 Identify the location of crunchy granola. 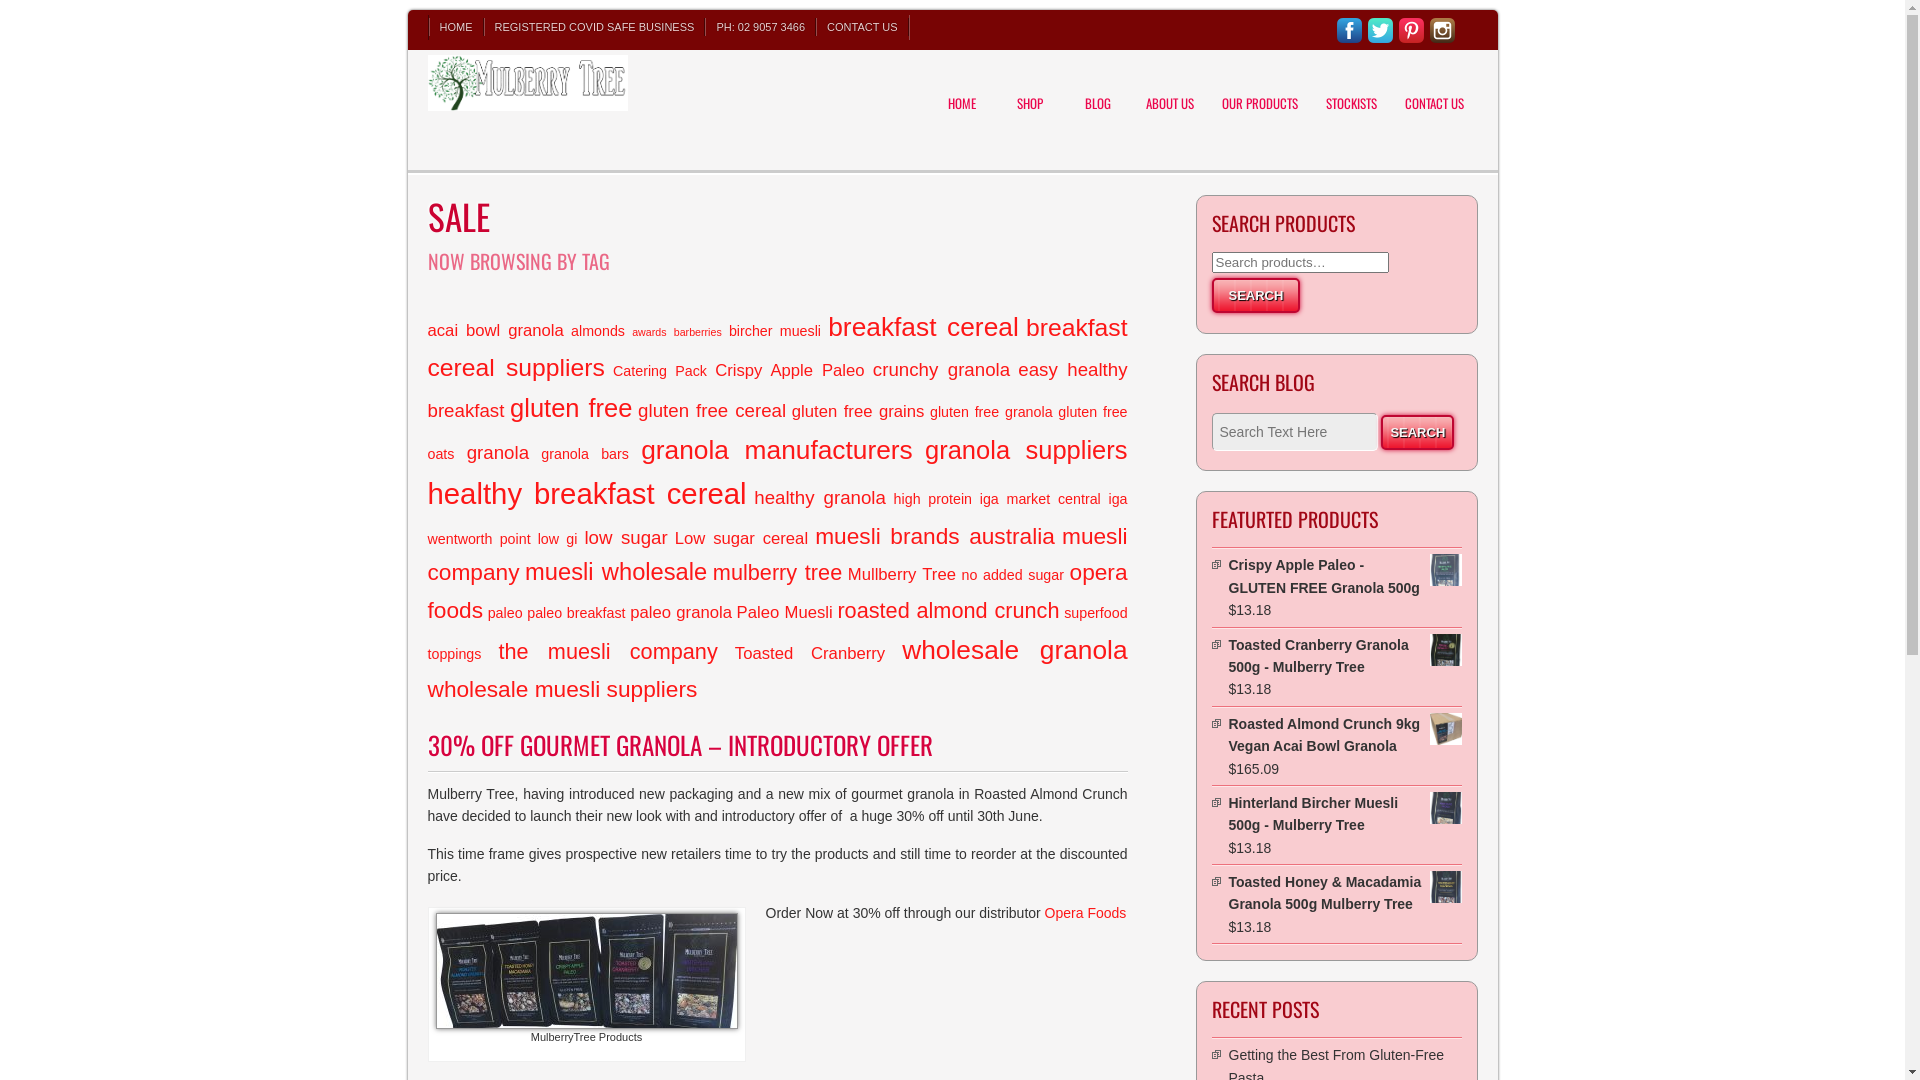
(941, 370).